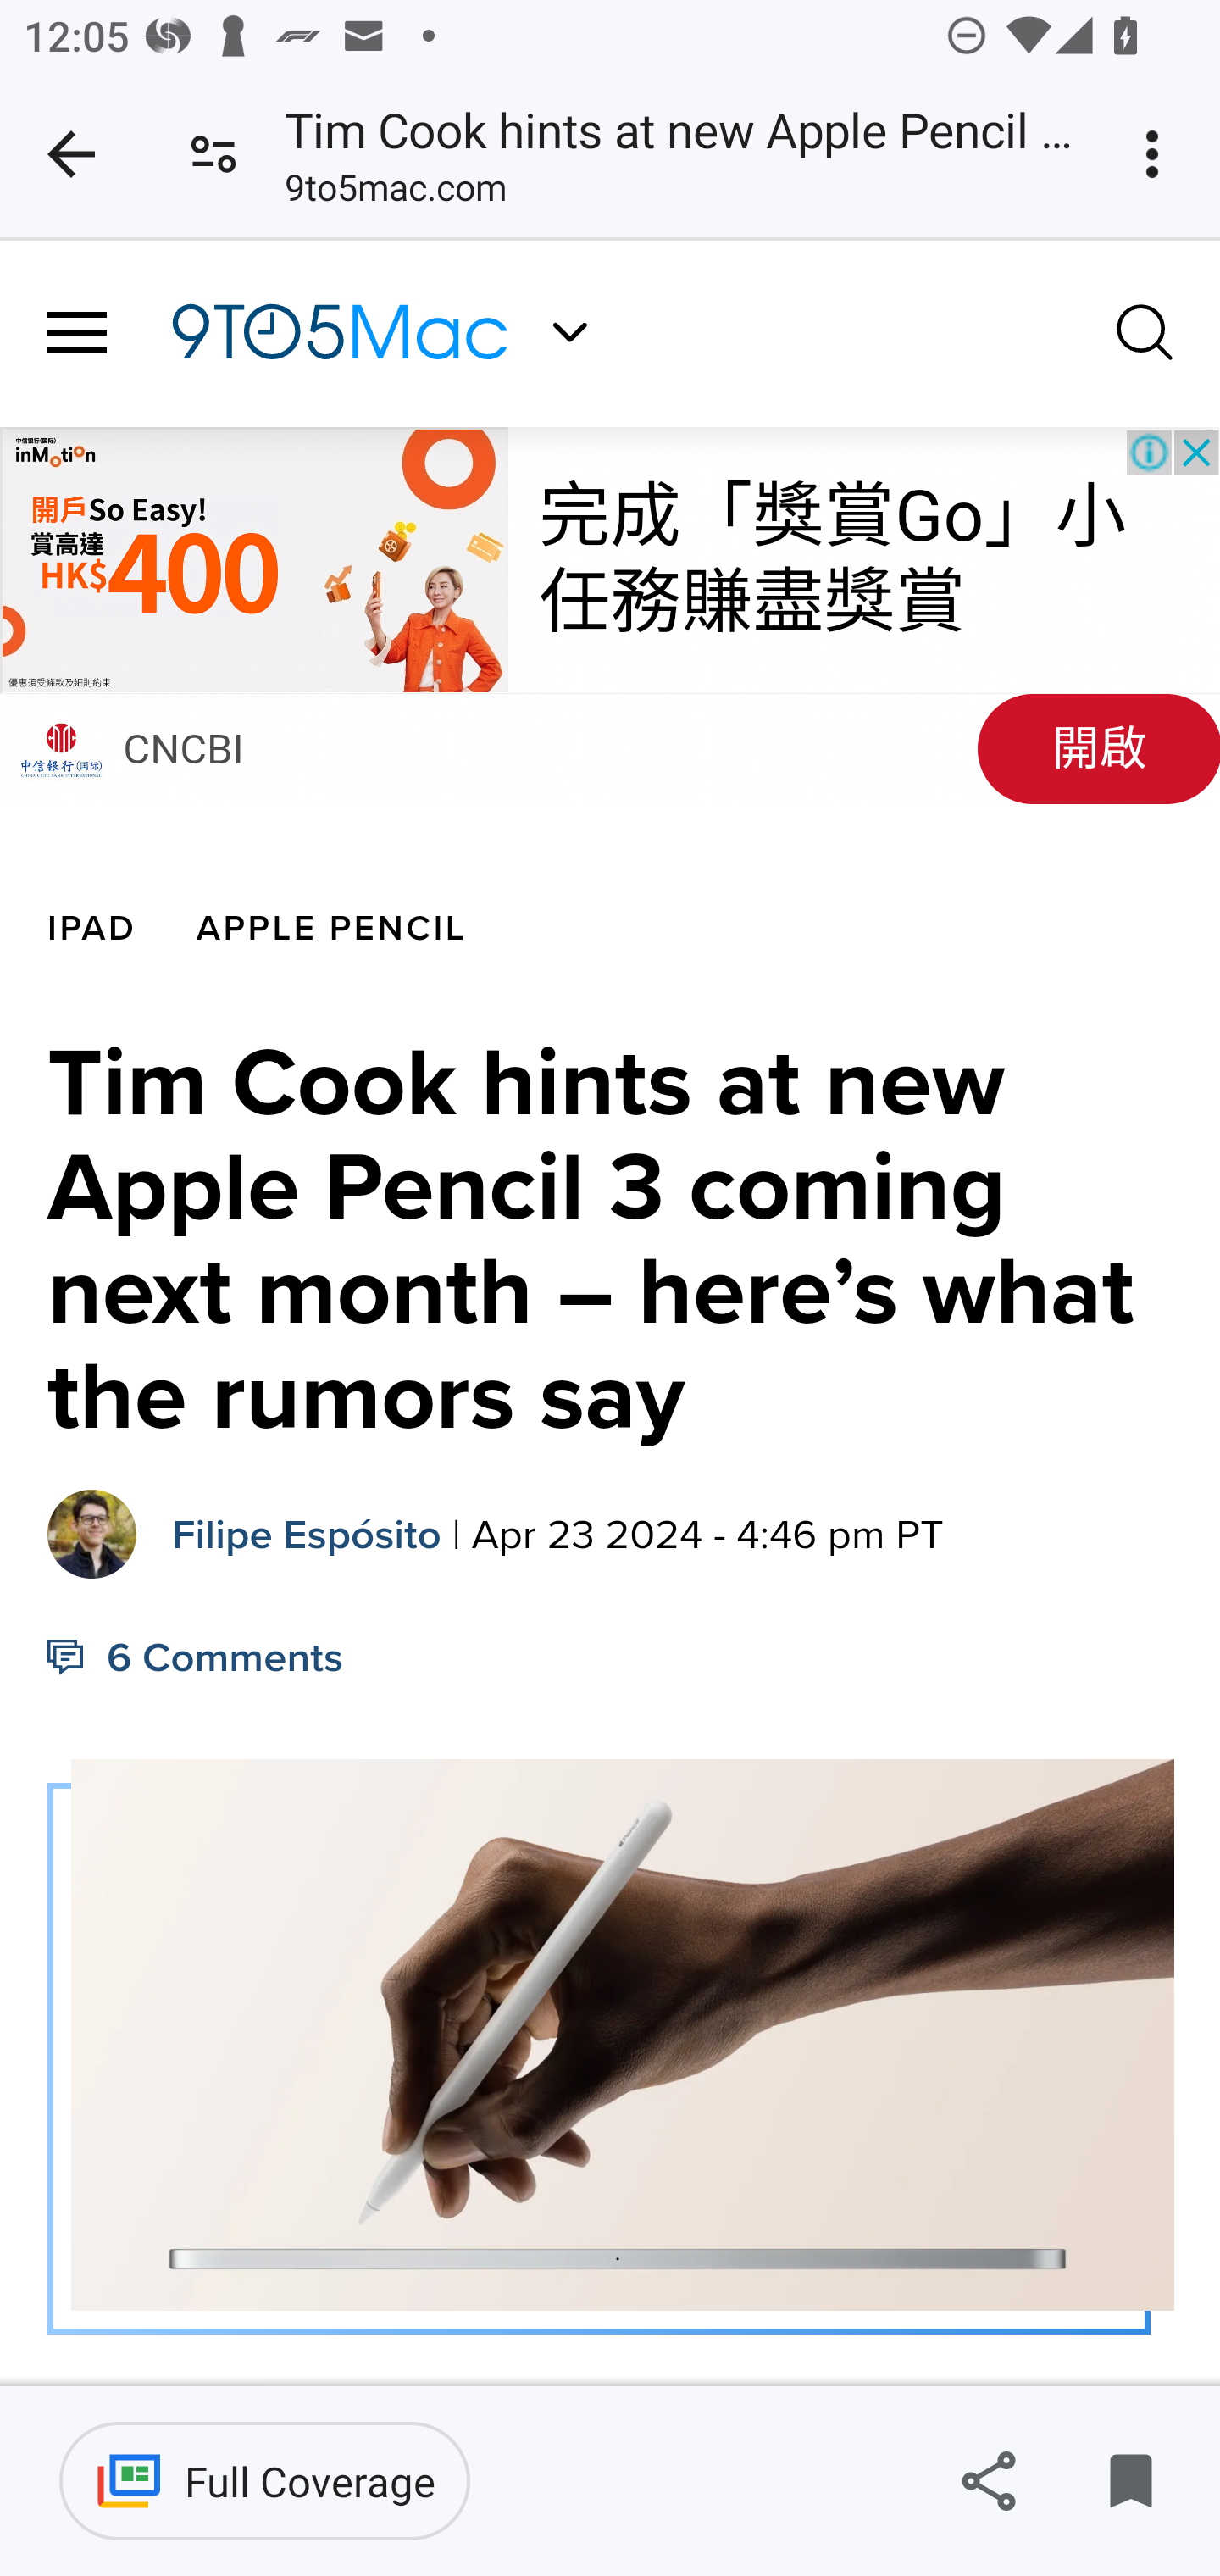 The height and width of the screenshot is (2576, 1220). What do you see at coordinates (395, 194) in the screenshot?
I see `9to5mac.com` at bounding box center [395, 194].